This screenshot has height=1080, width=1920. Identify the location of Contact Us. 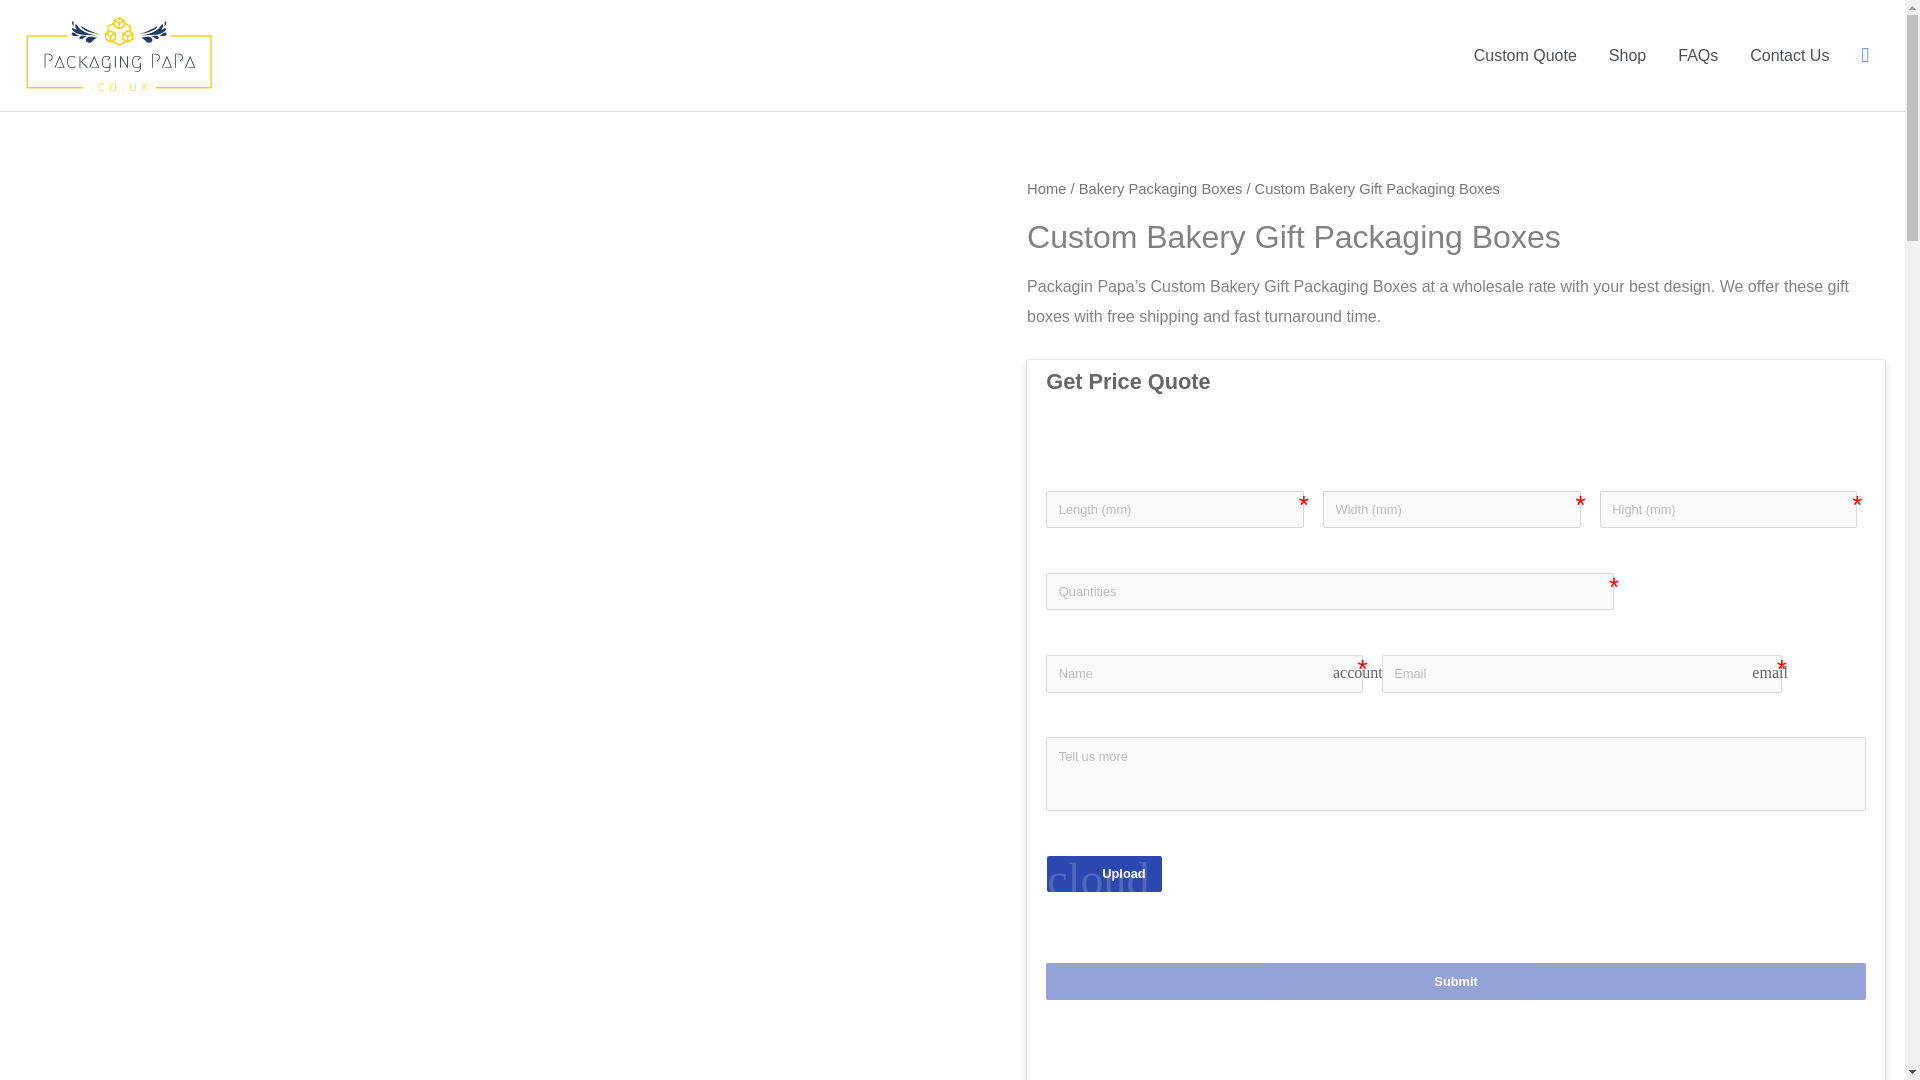
(1789, 55).